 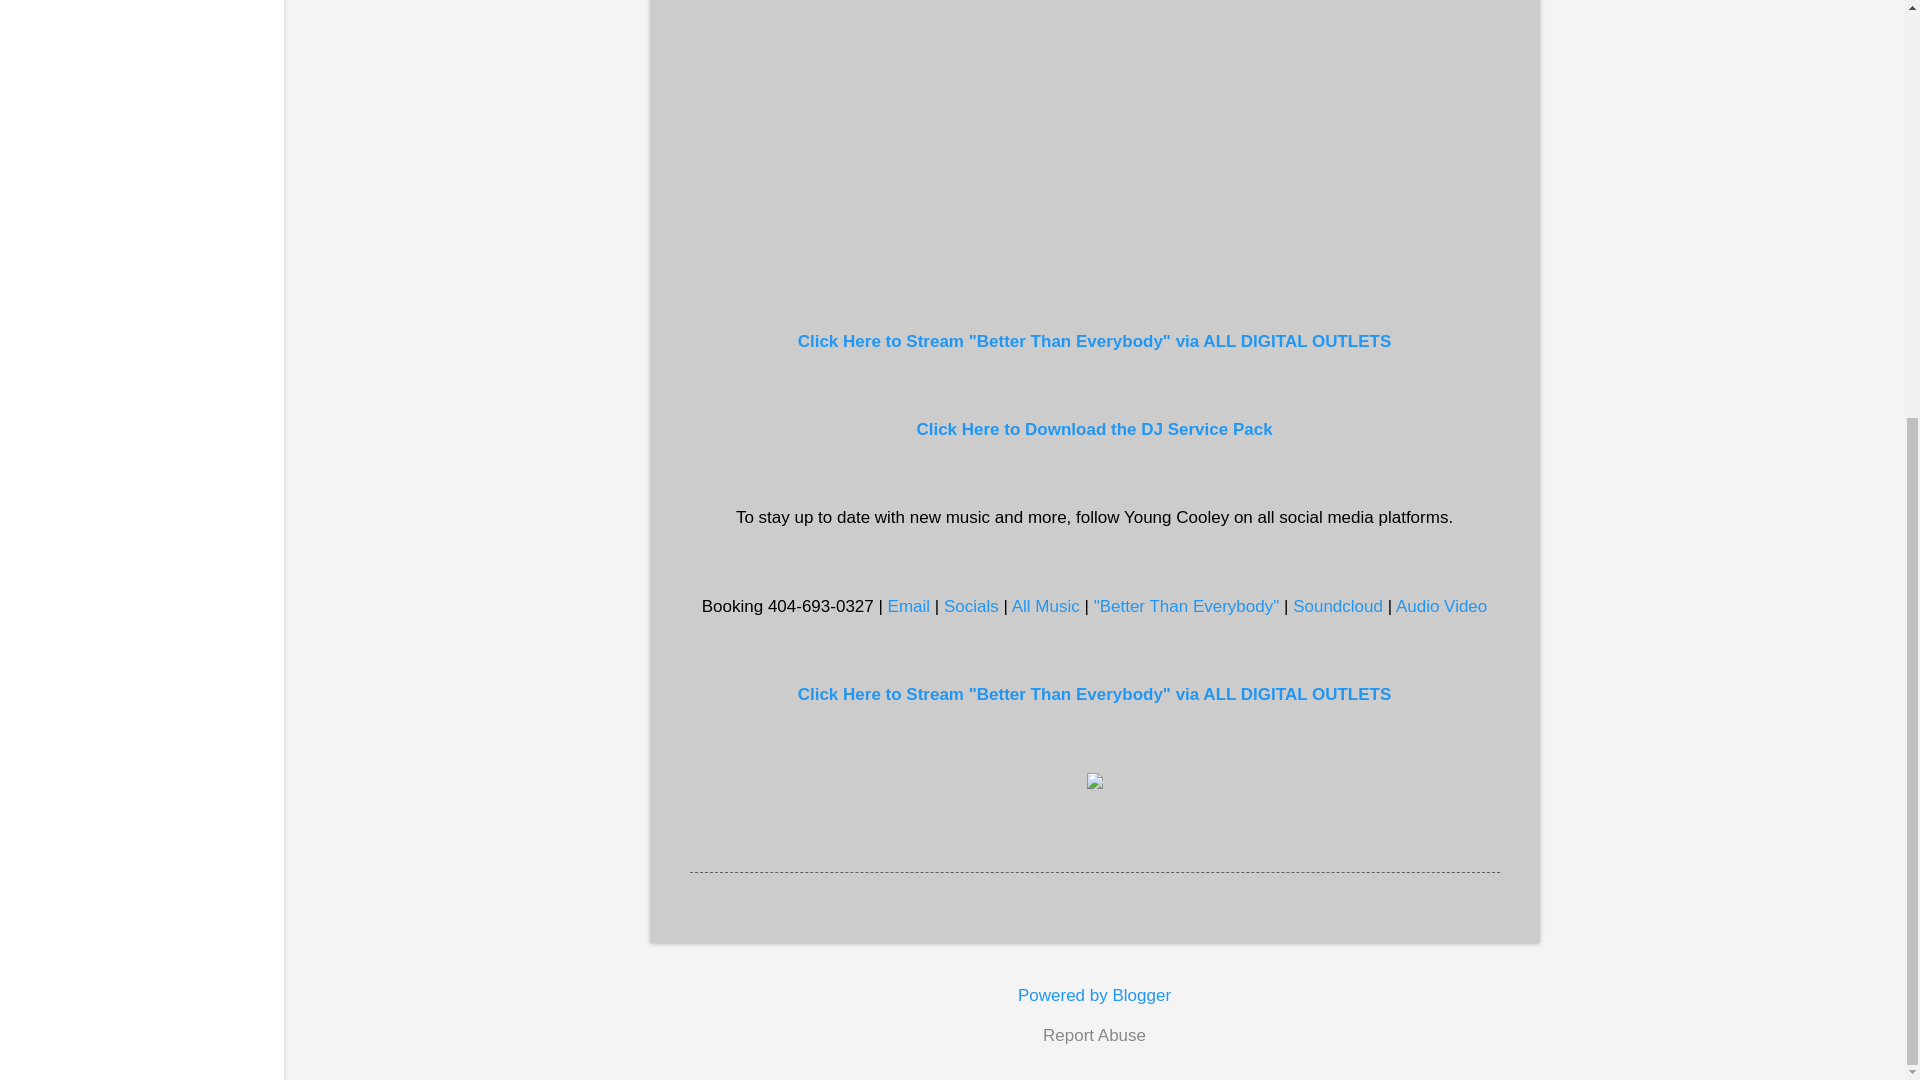 What do you see at coordinates (971, 606) in the screenshot?
I see `Socials` at bounding box center [971, 606].